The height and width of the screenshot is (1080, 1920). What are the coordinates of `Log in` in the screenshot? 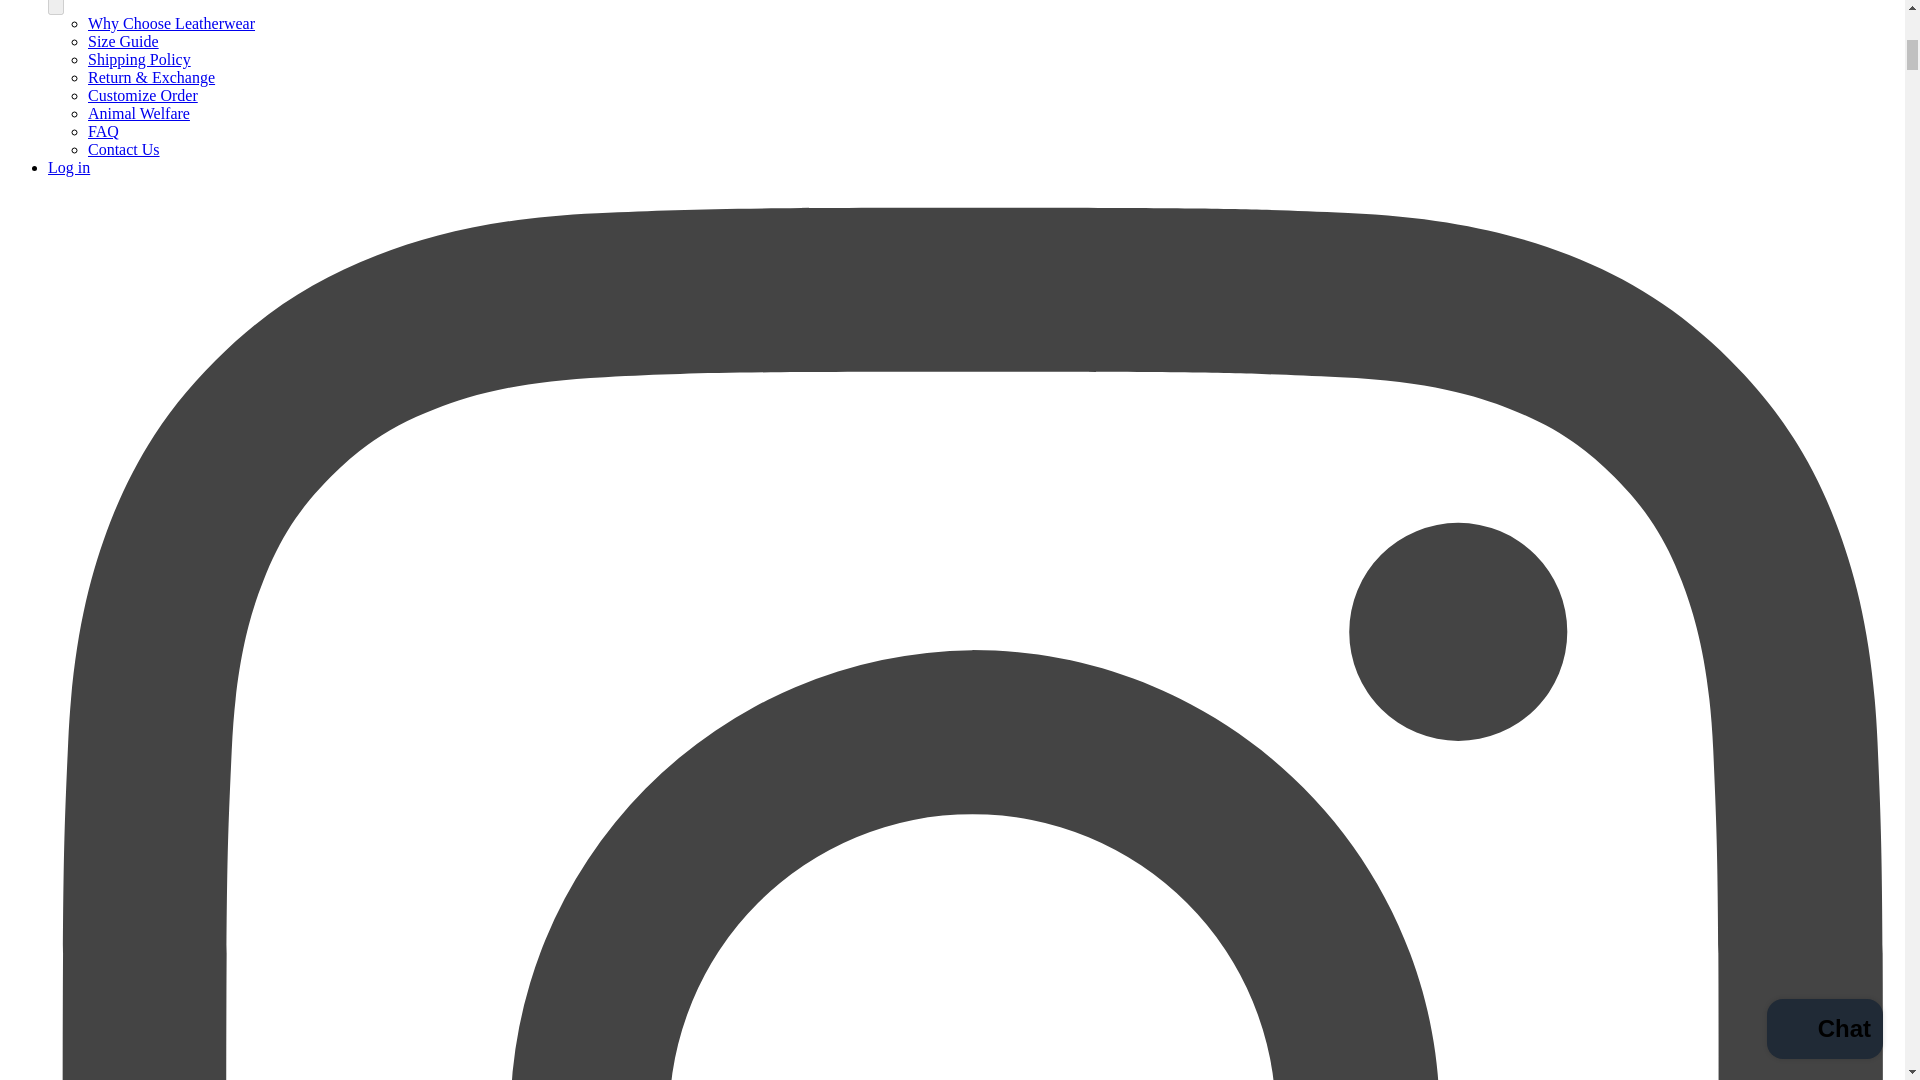 It's located at (69, 167).